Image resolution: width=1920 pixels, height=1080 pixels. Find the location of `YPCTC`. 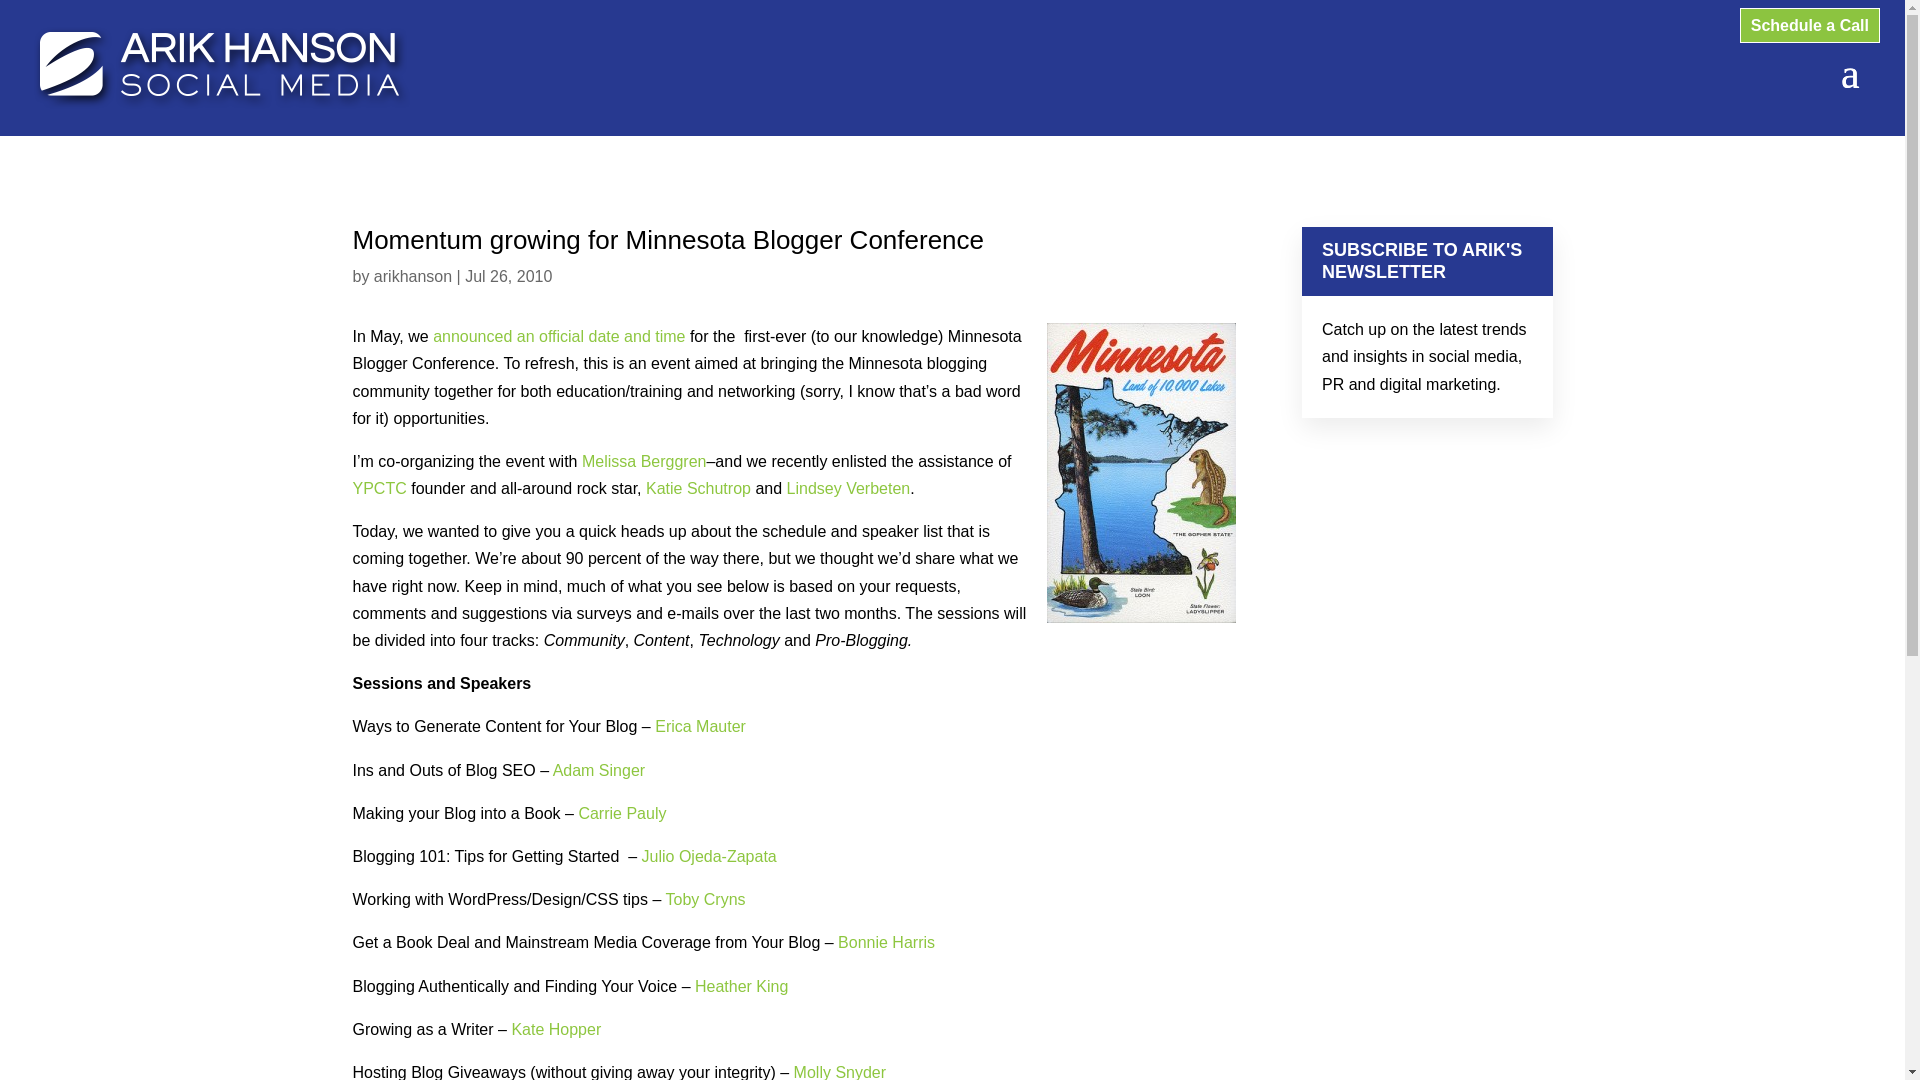

YPCTC is located at coordinates (378, 488).